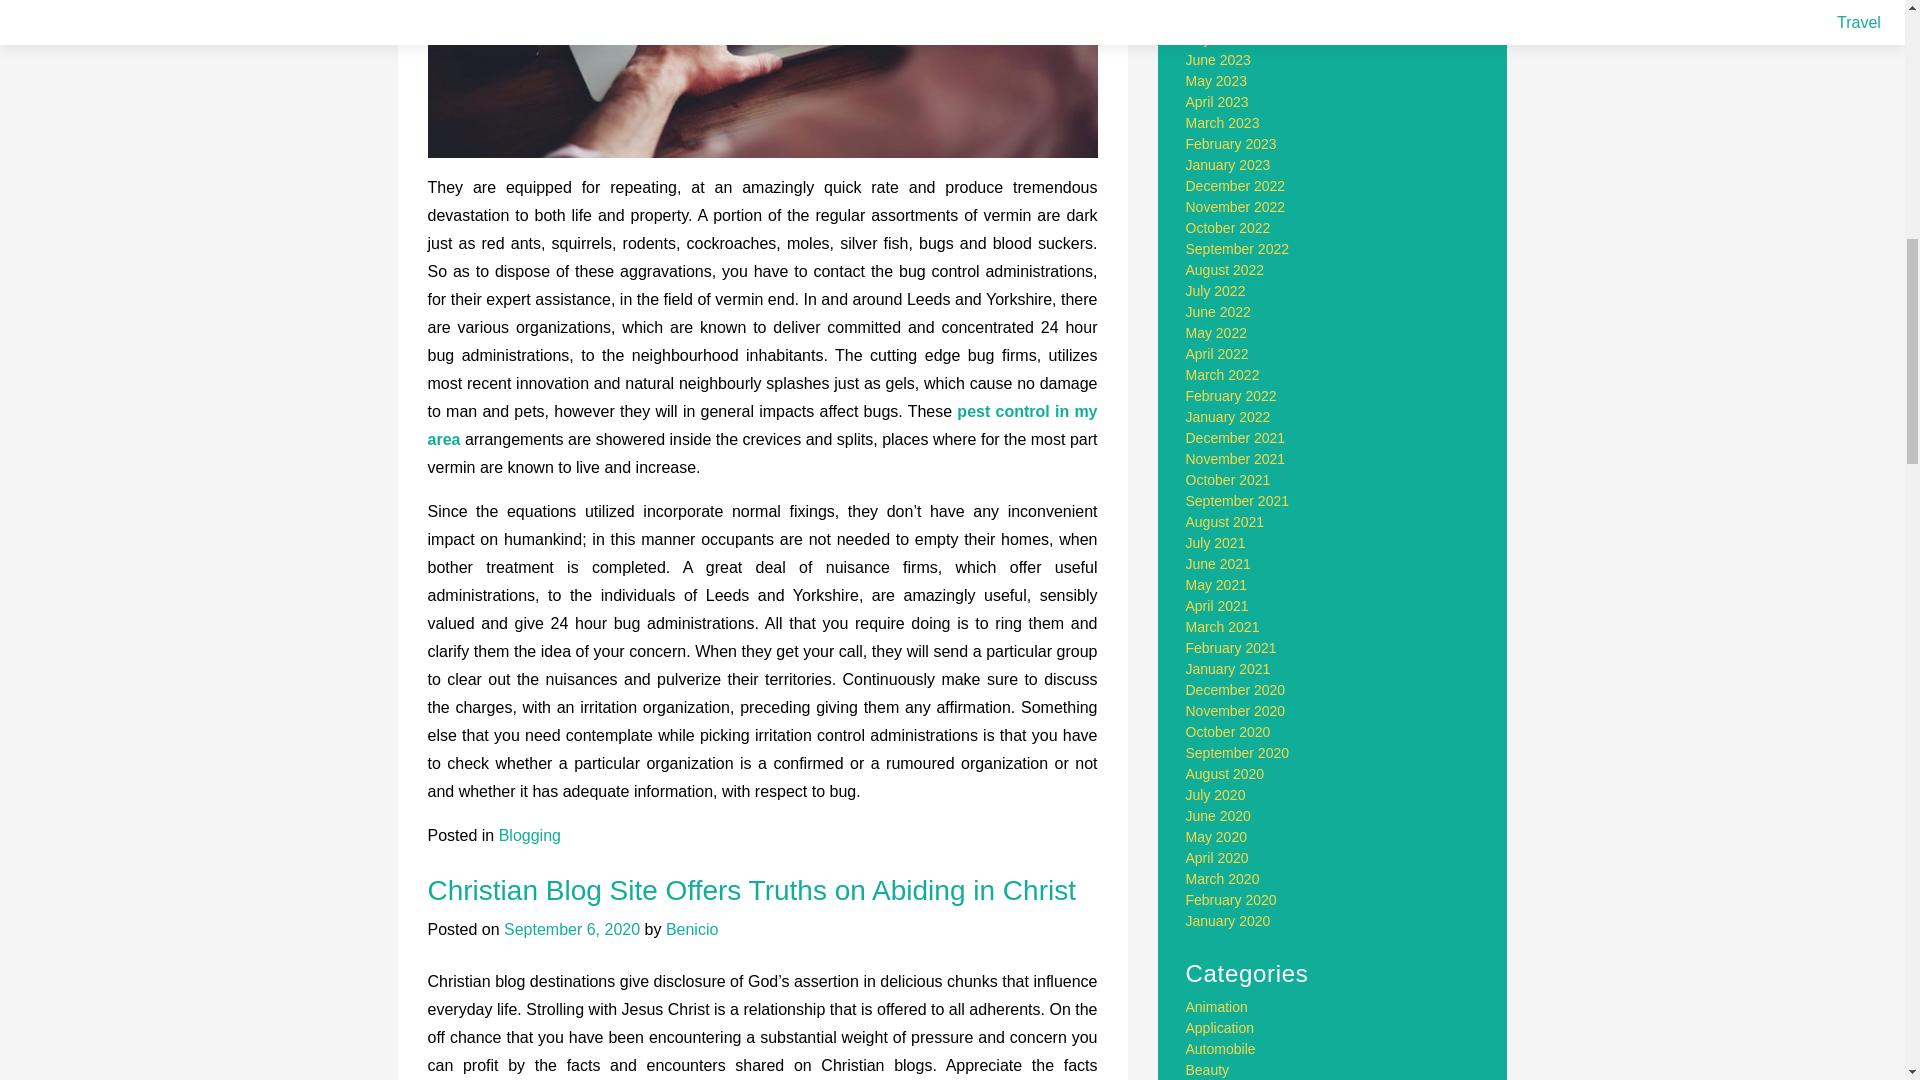 This screenshot has height=1080, width=1920. What do you see at coordinates (763, 425) in the screenshot?
I see `pest control in my area` at bounding box center [763, 425].